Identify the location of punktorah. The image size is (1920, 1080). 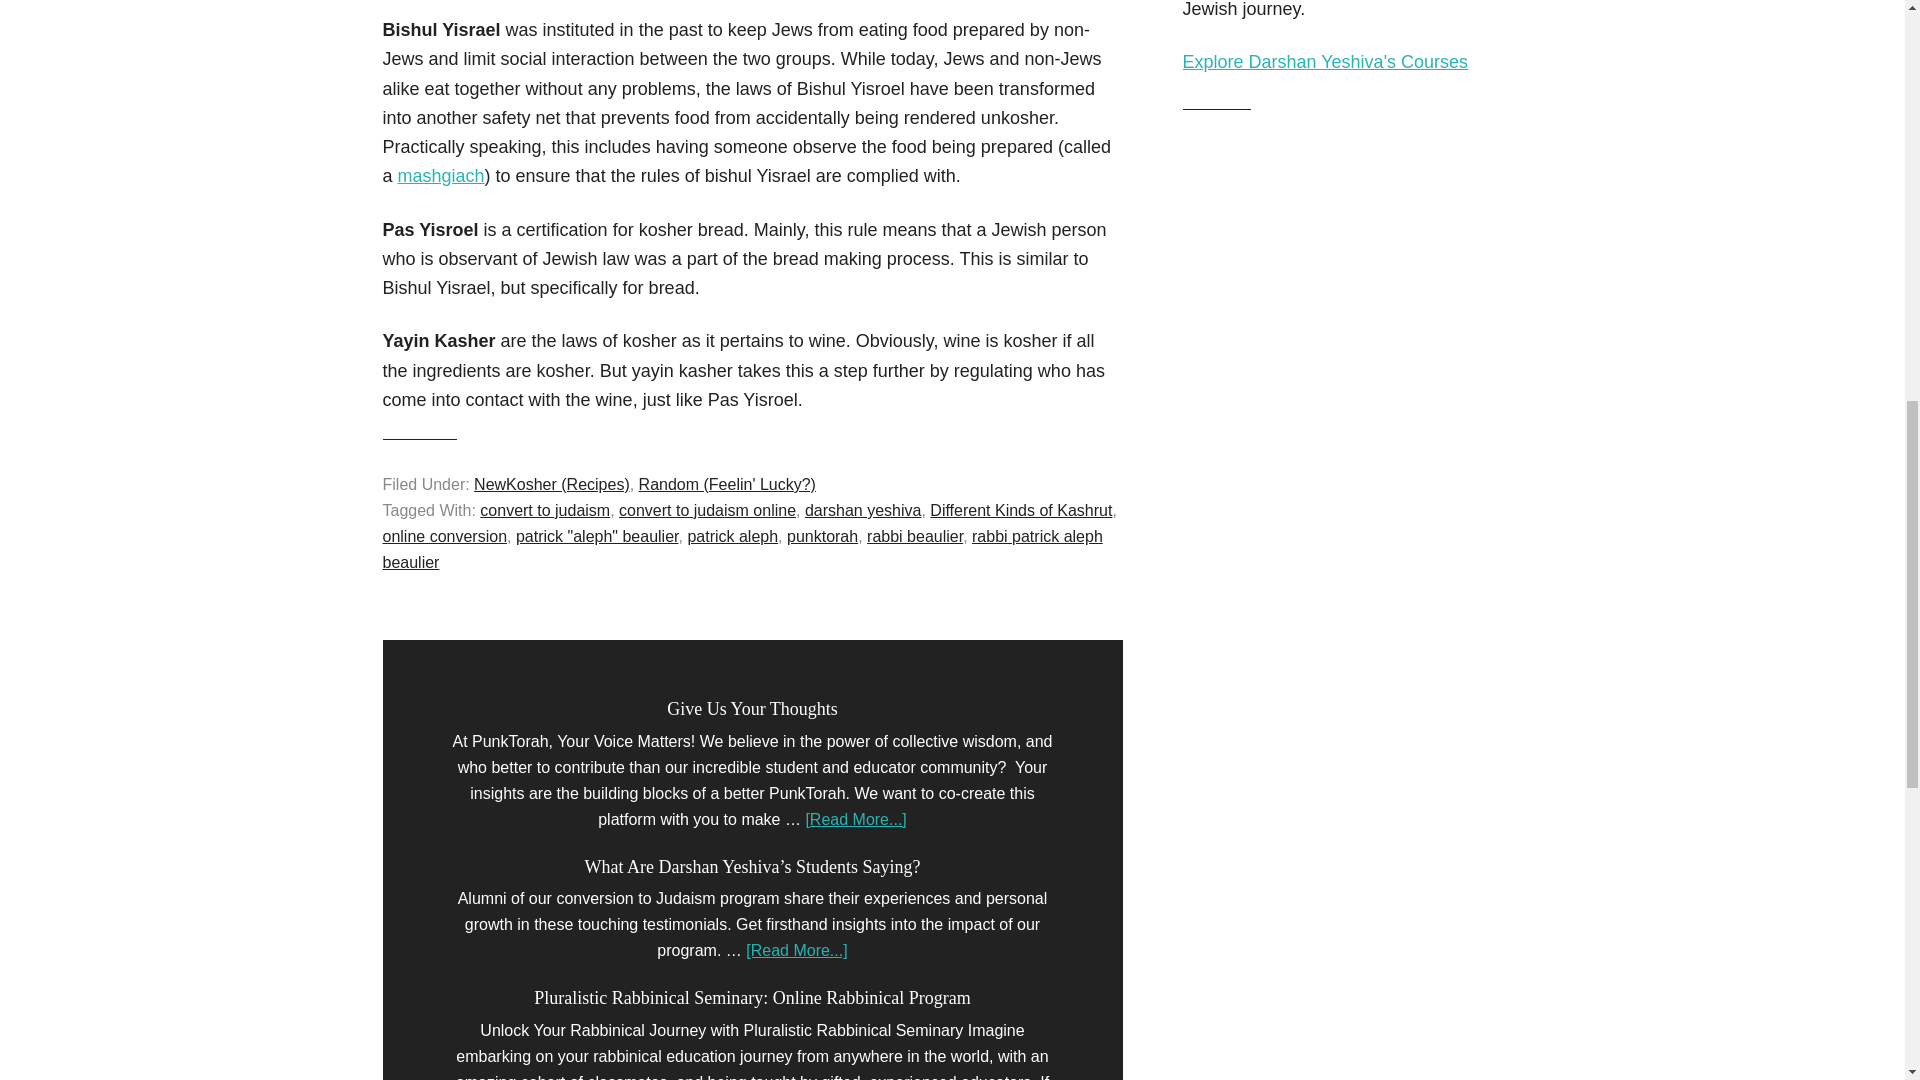
(822, 536).